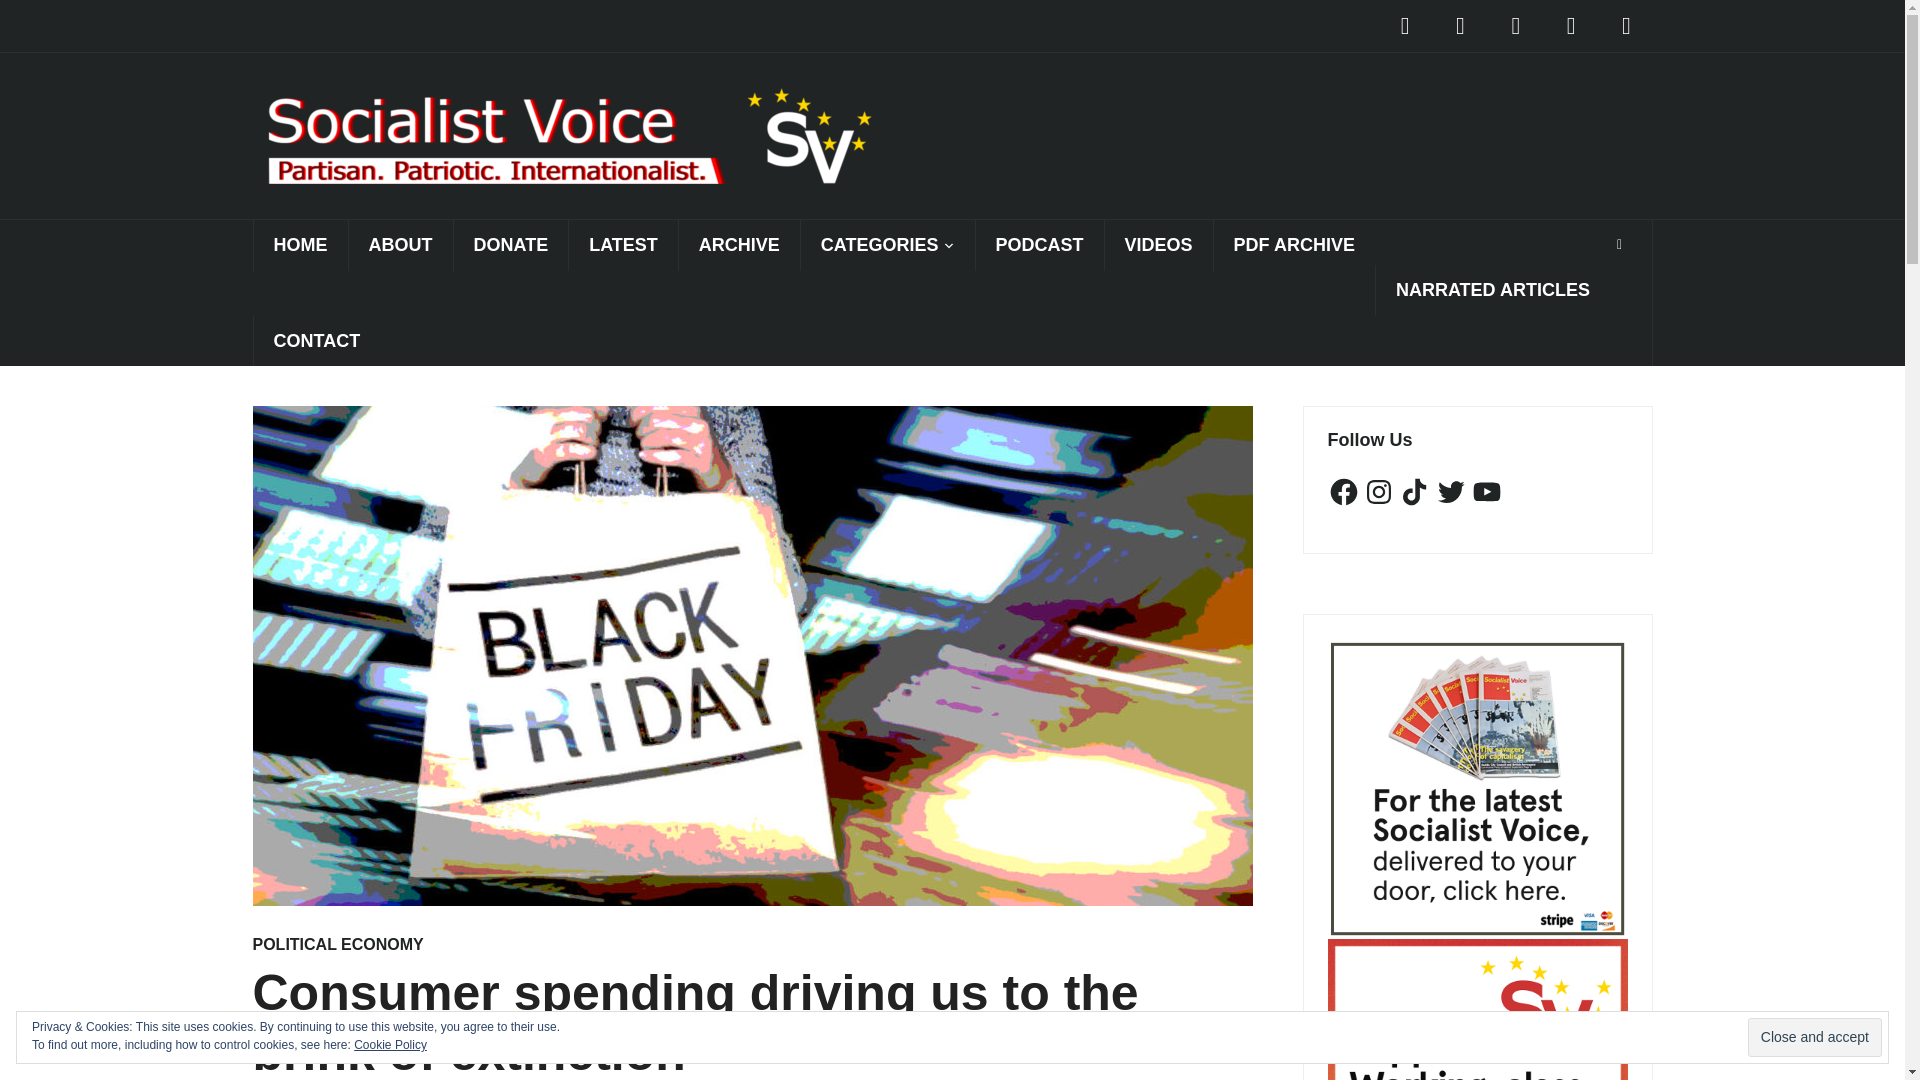 The width and height of the screenshot is (1920, 1080). What do you see at coordinates (622, 246) in the screenshot?
I see `LATEST` at bounding box center [622, 246].